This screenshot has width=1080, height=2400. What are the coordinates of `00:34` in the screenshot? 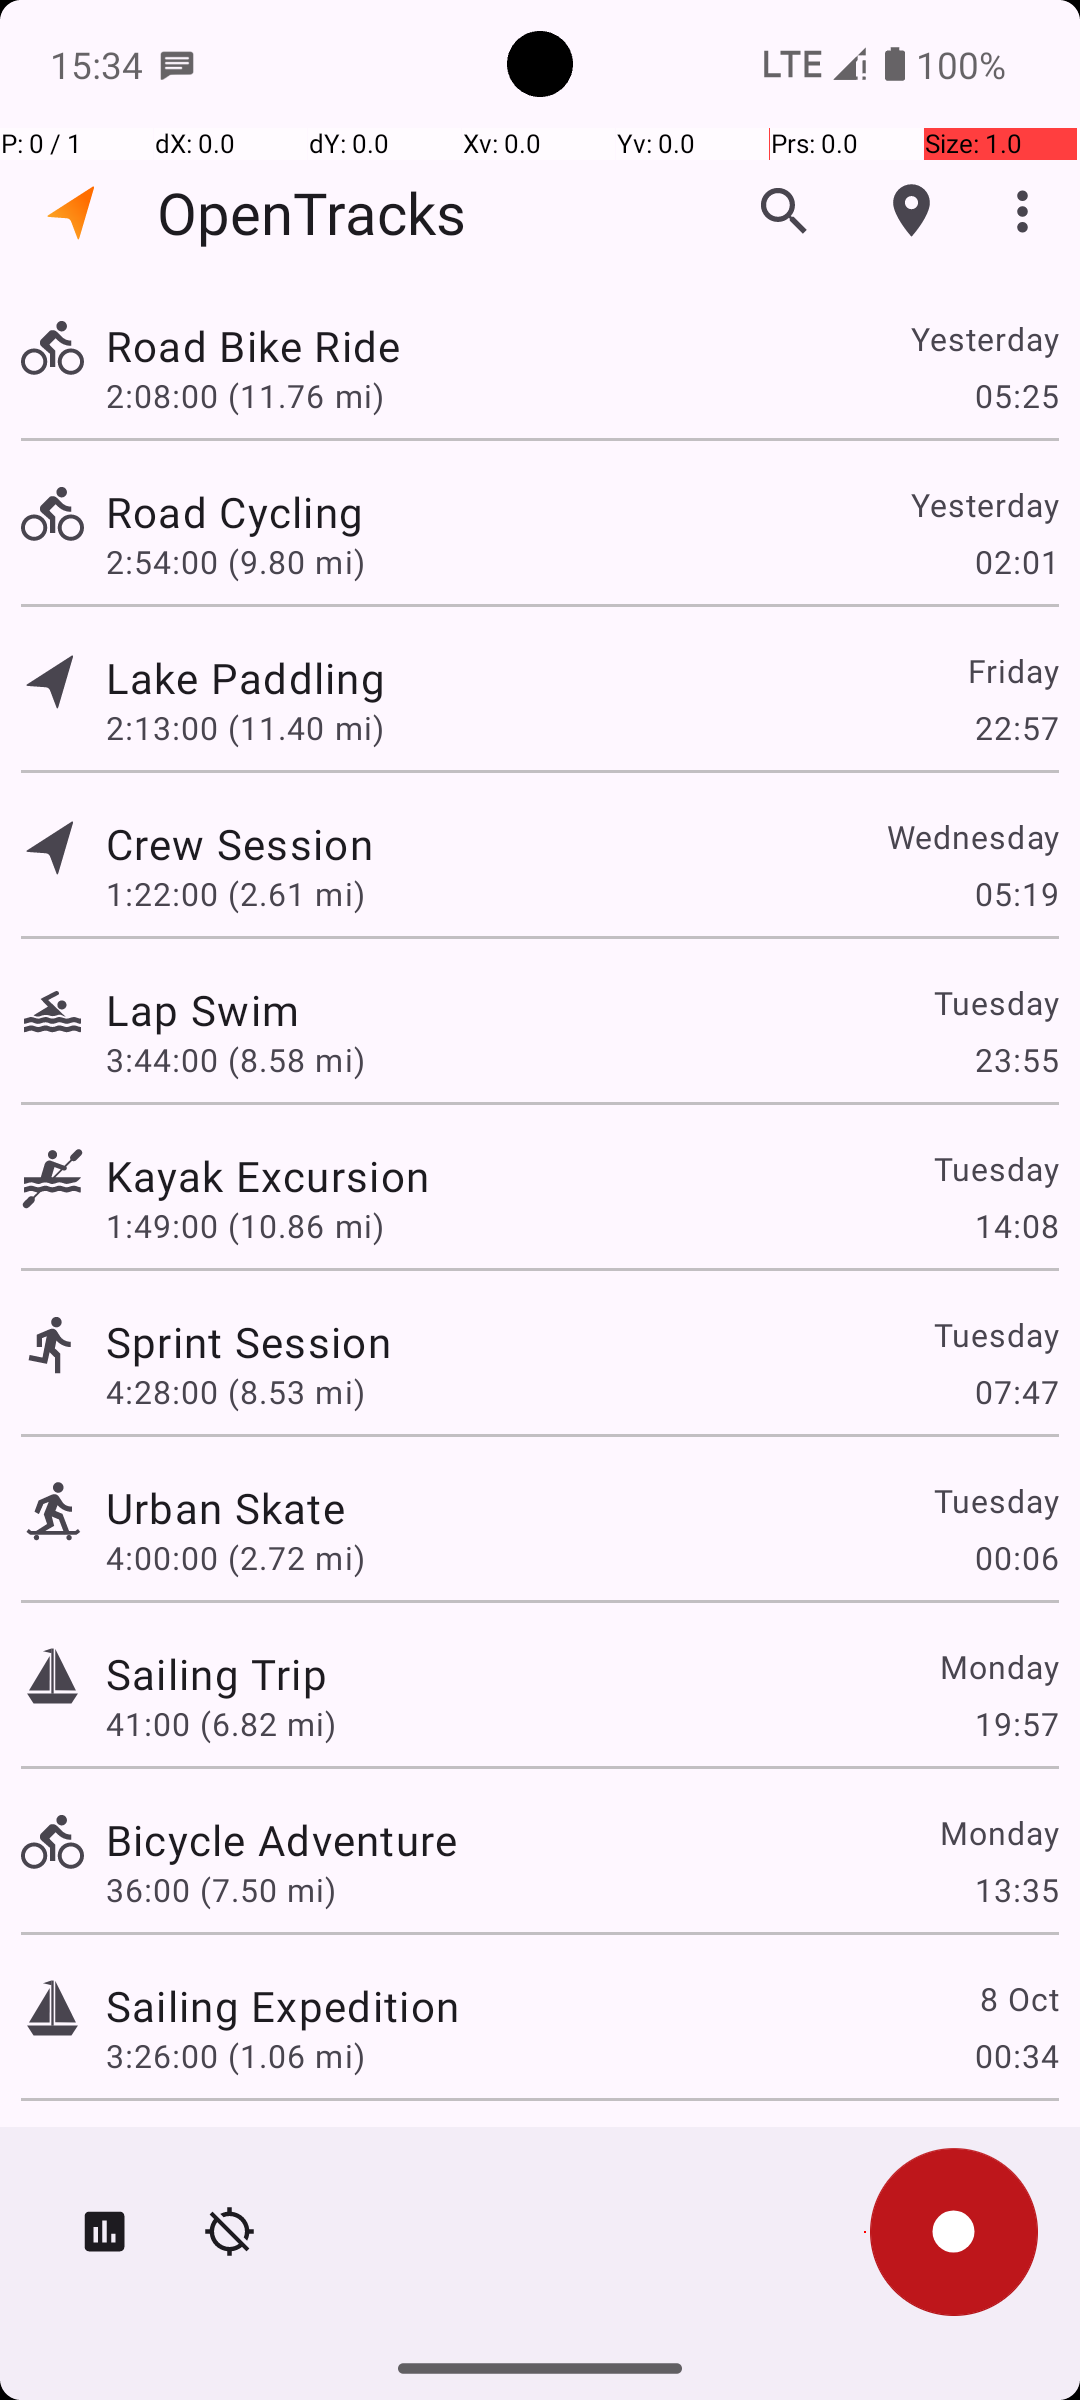 It's located at (1016, 2056).